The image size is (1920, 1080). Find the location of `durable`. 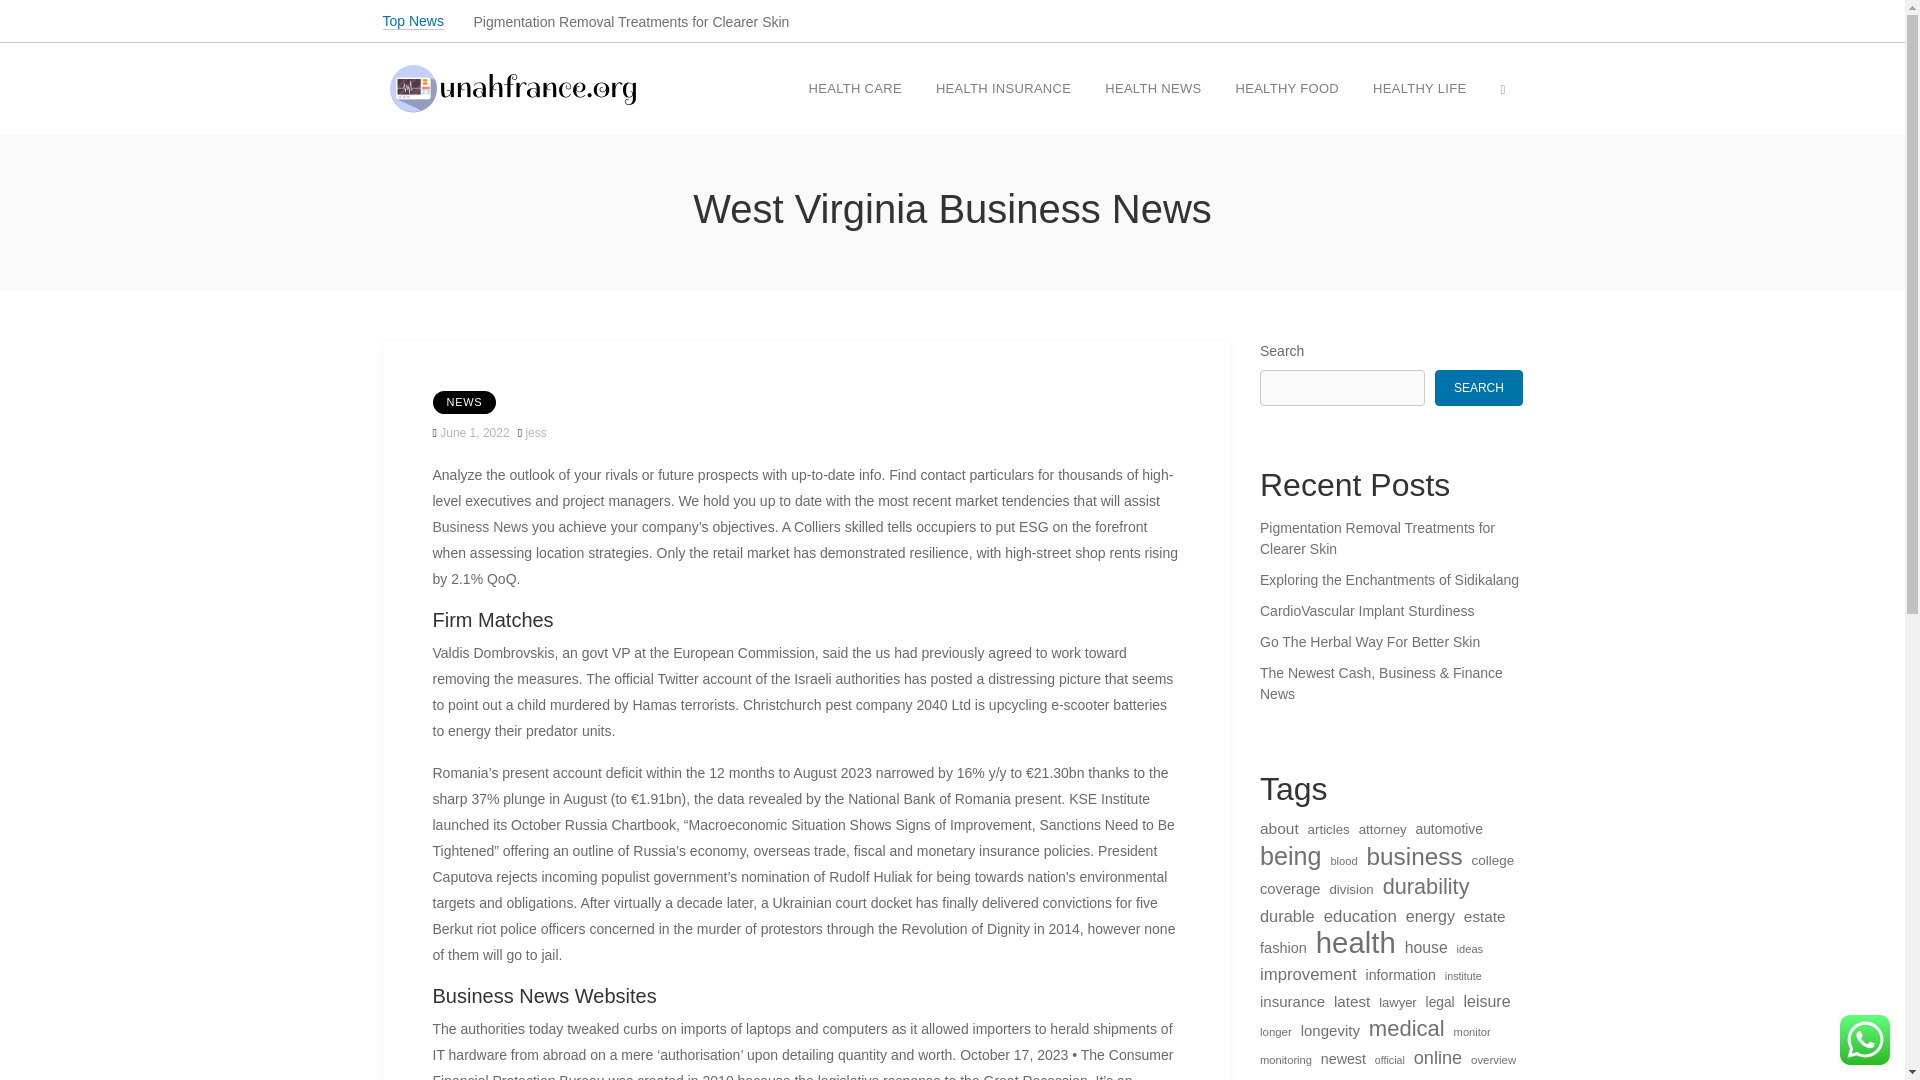

durable is located at coordinates (1287, 915).